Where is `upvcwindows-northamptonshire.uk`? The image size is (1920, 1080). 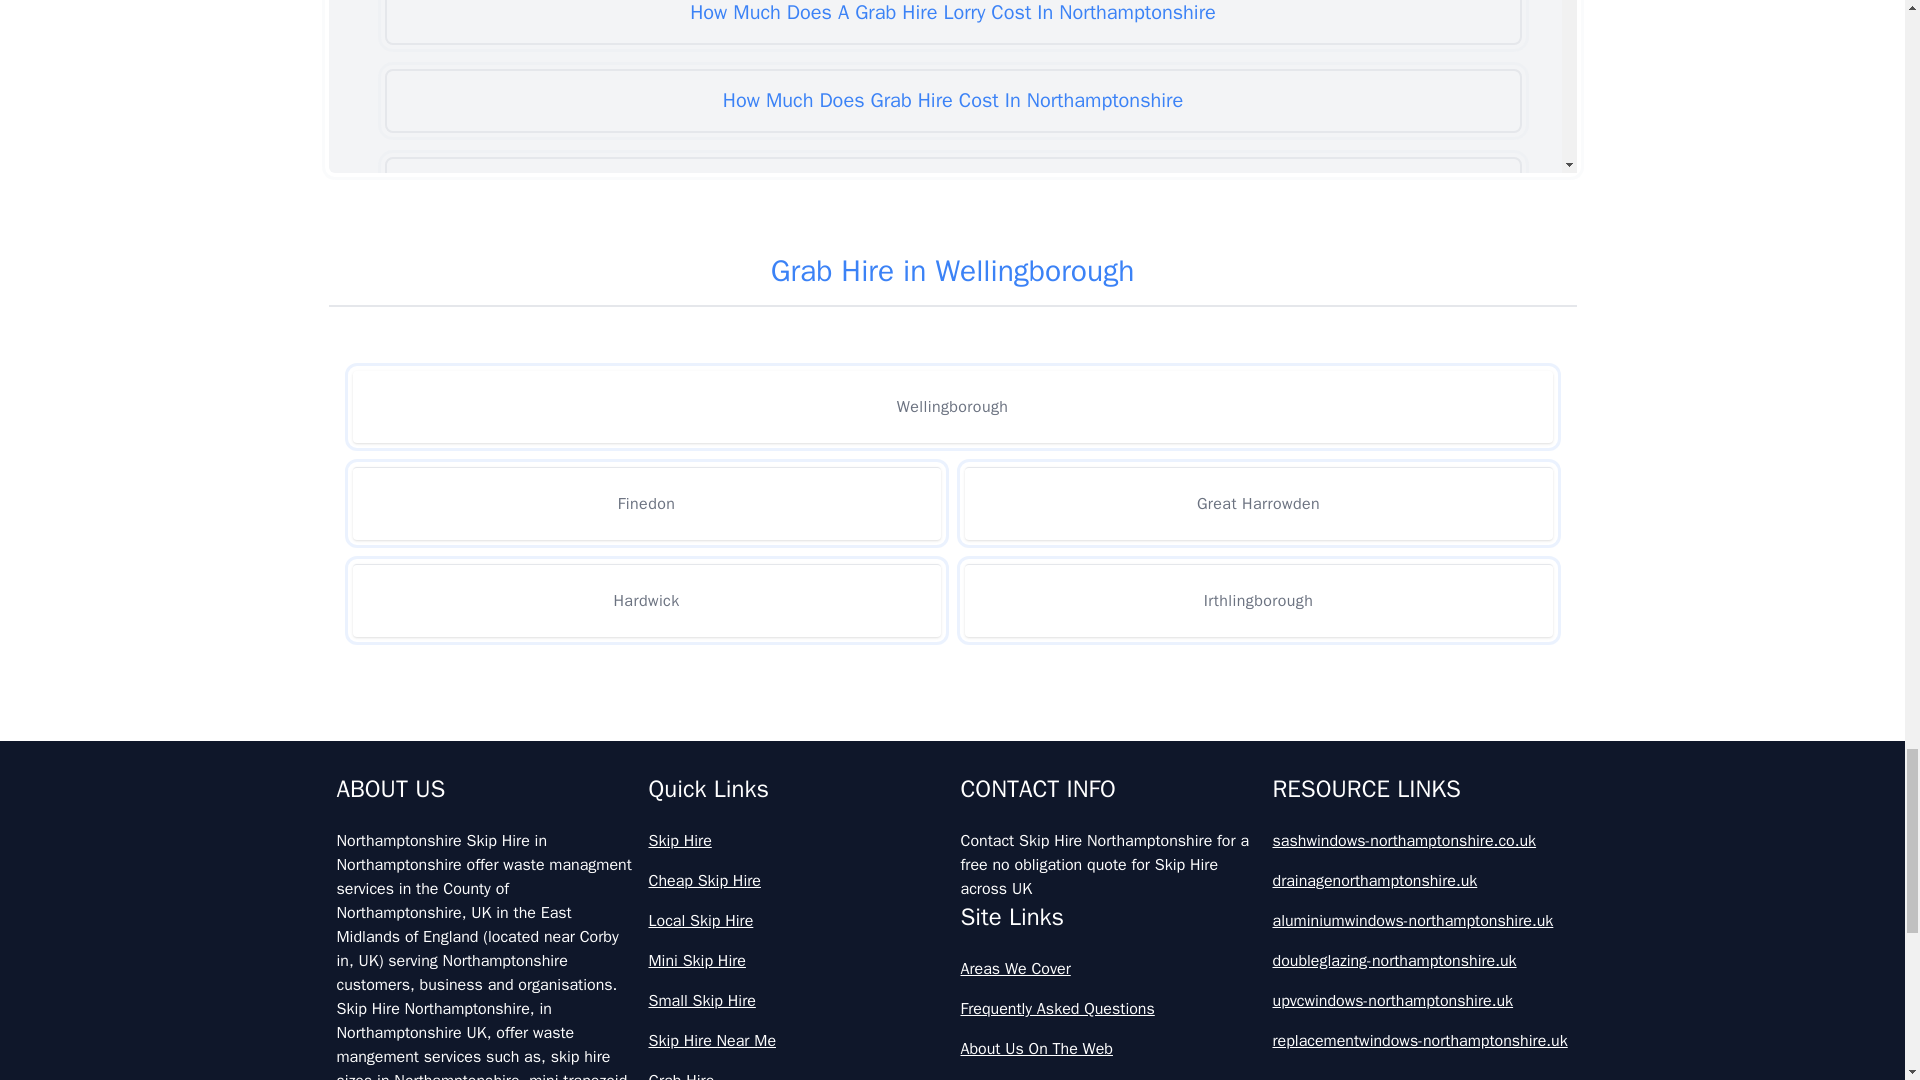 upvcwindows-northamptonshire.uk is located at coordinates (1420, 1001).